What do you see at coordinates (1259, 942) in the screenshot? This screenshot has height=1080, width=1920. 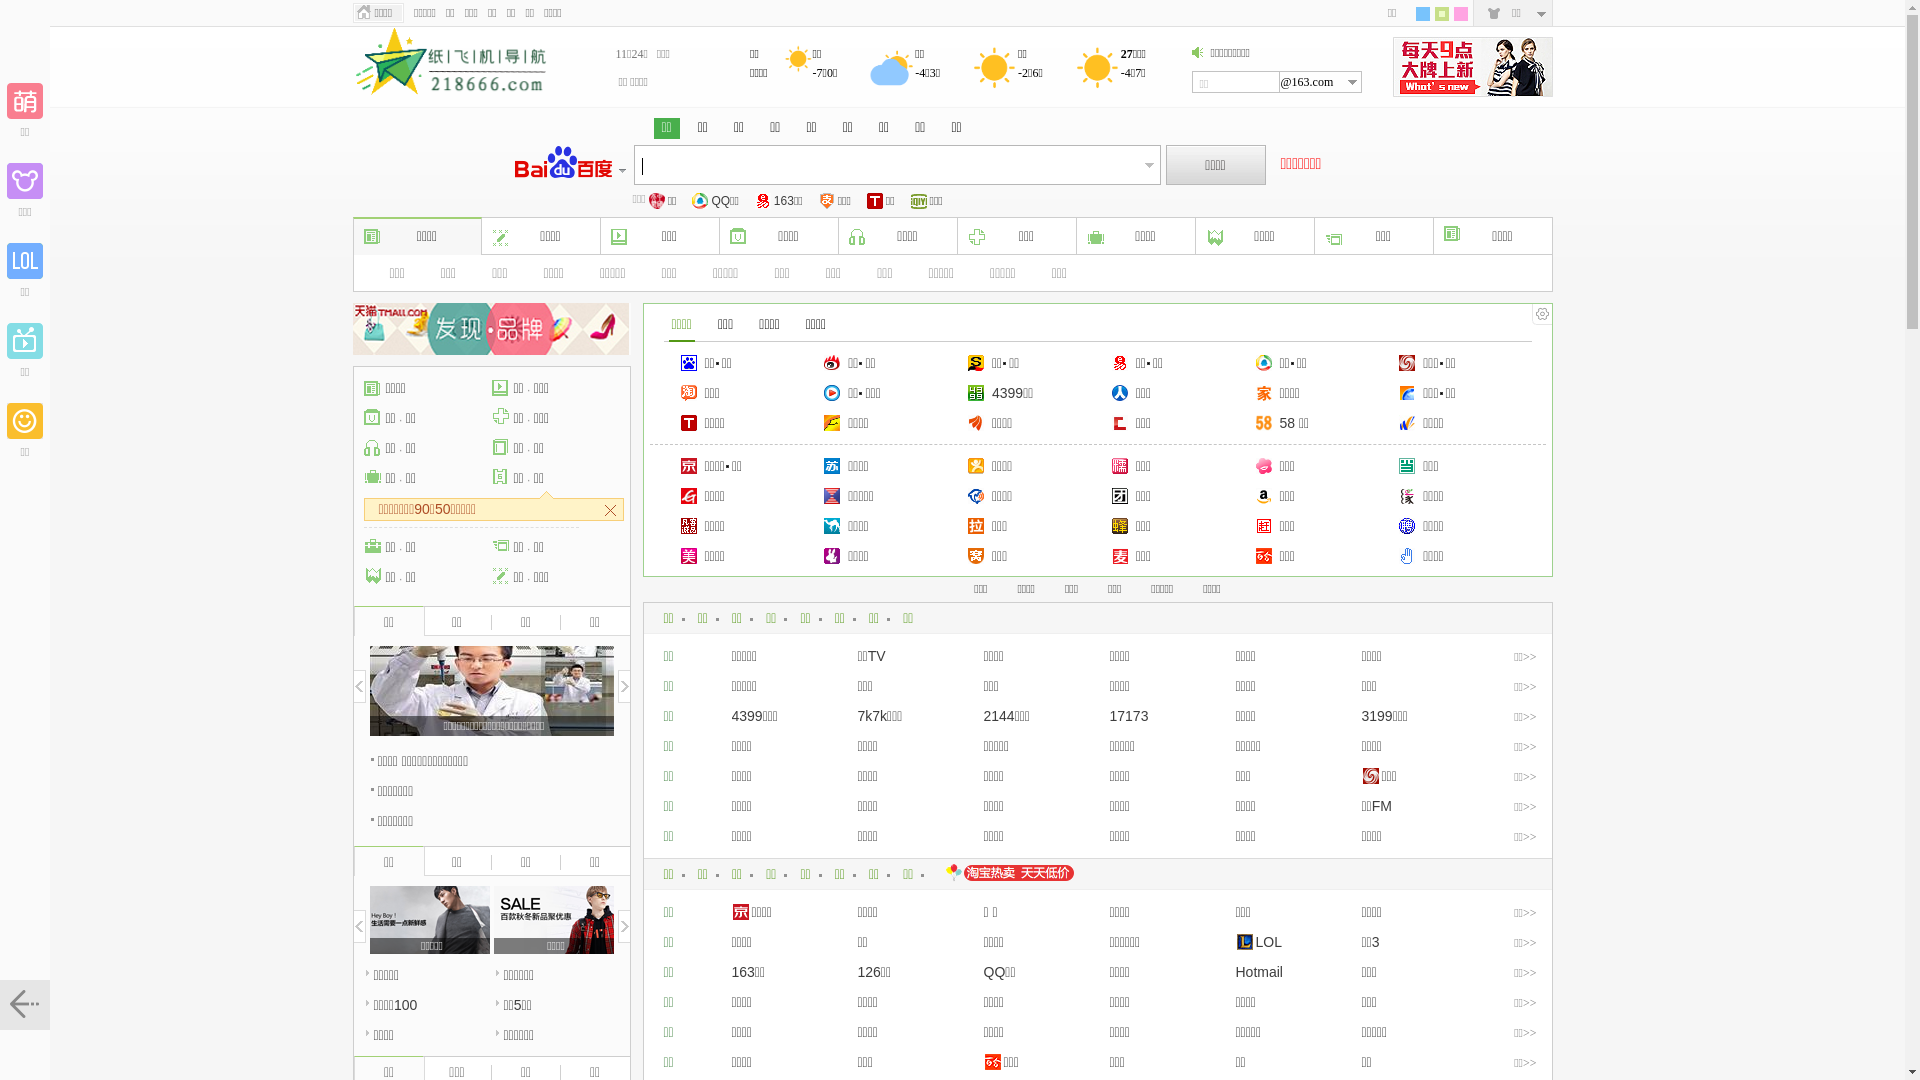 I see `LOL` at bounding box center [1259, 942].